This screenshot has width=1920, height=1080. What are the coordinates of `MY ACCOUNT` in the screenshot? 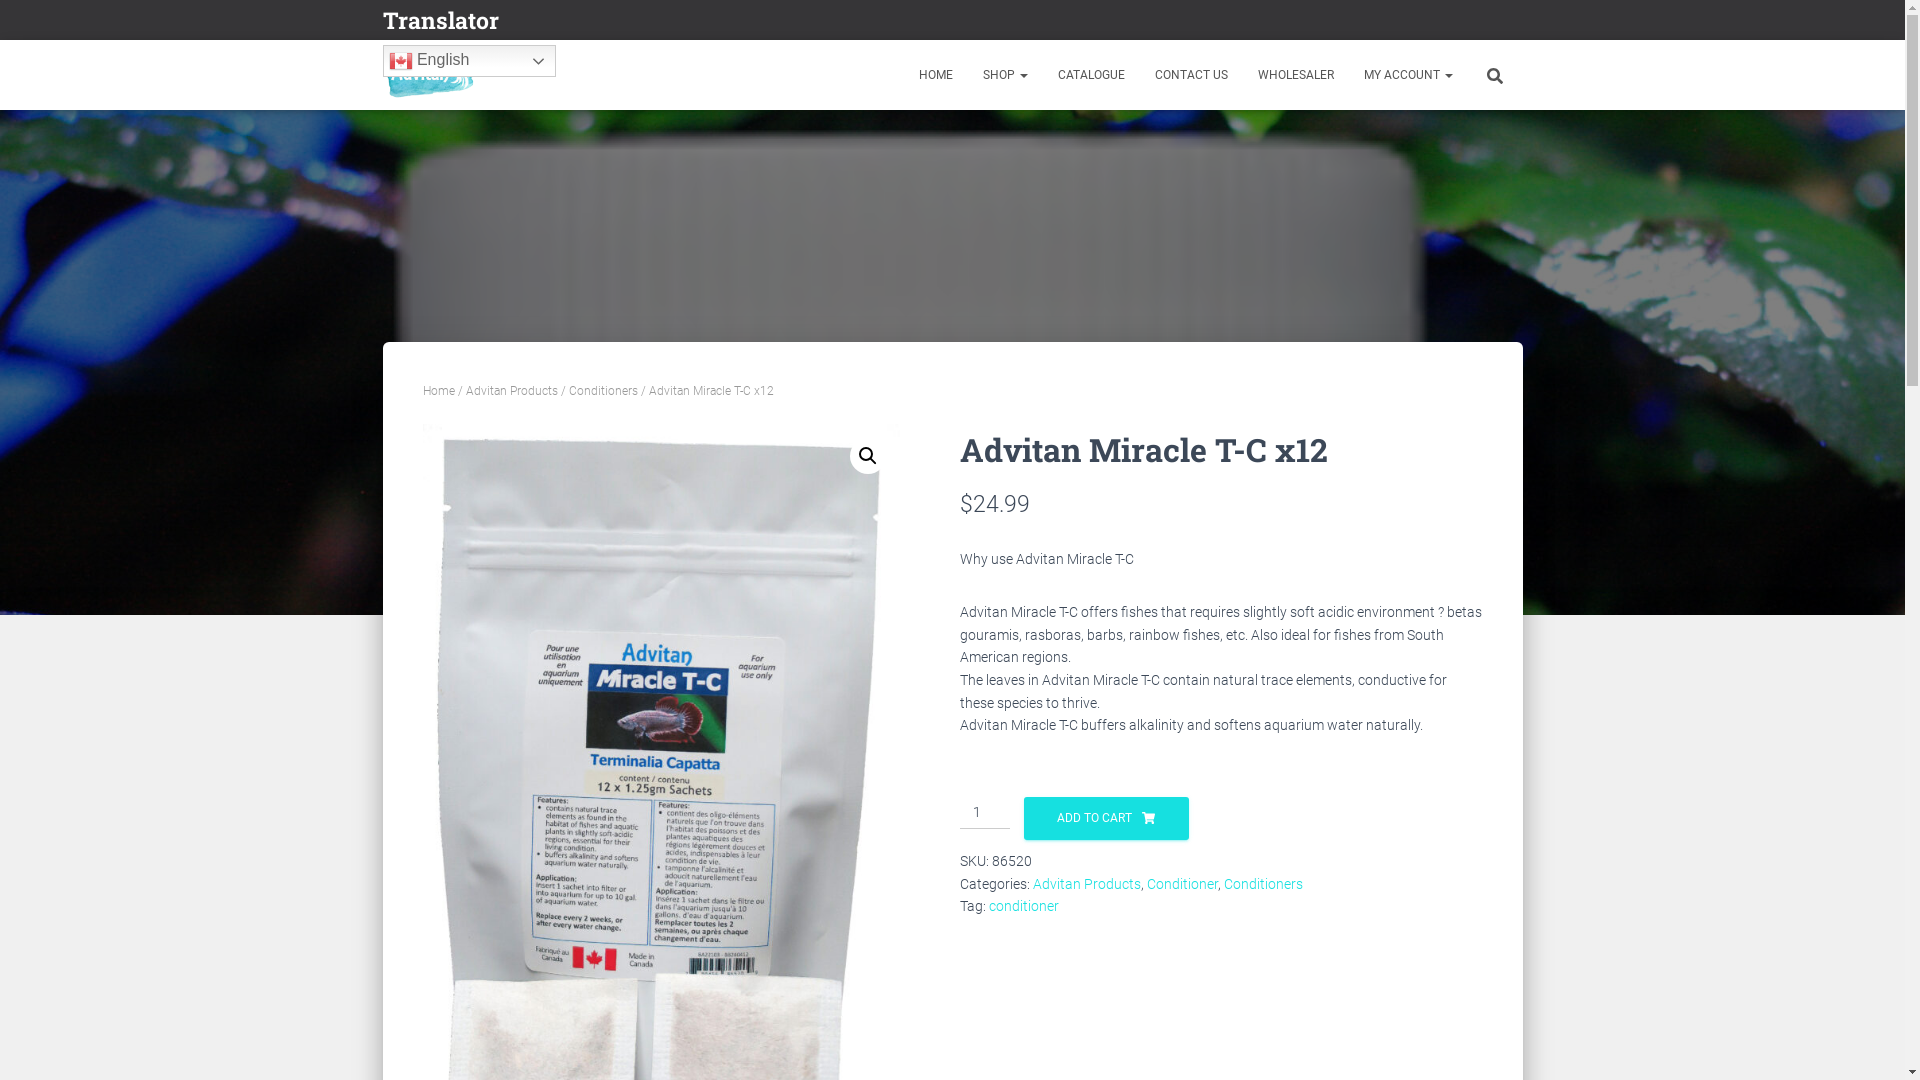 It's located at (1408, 75).